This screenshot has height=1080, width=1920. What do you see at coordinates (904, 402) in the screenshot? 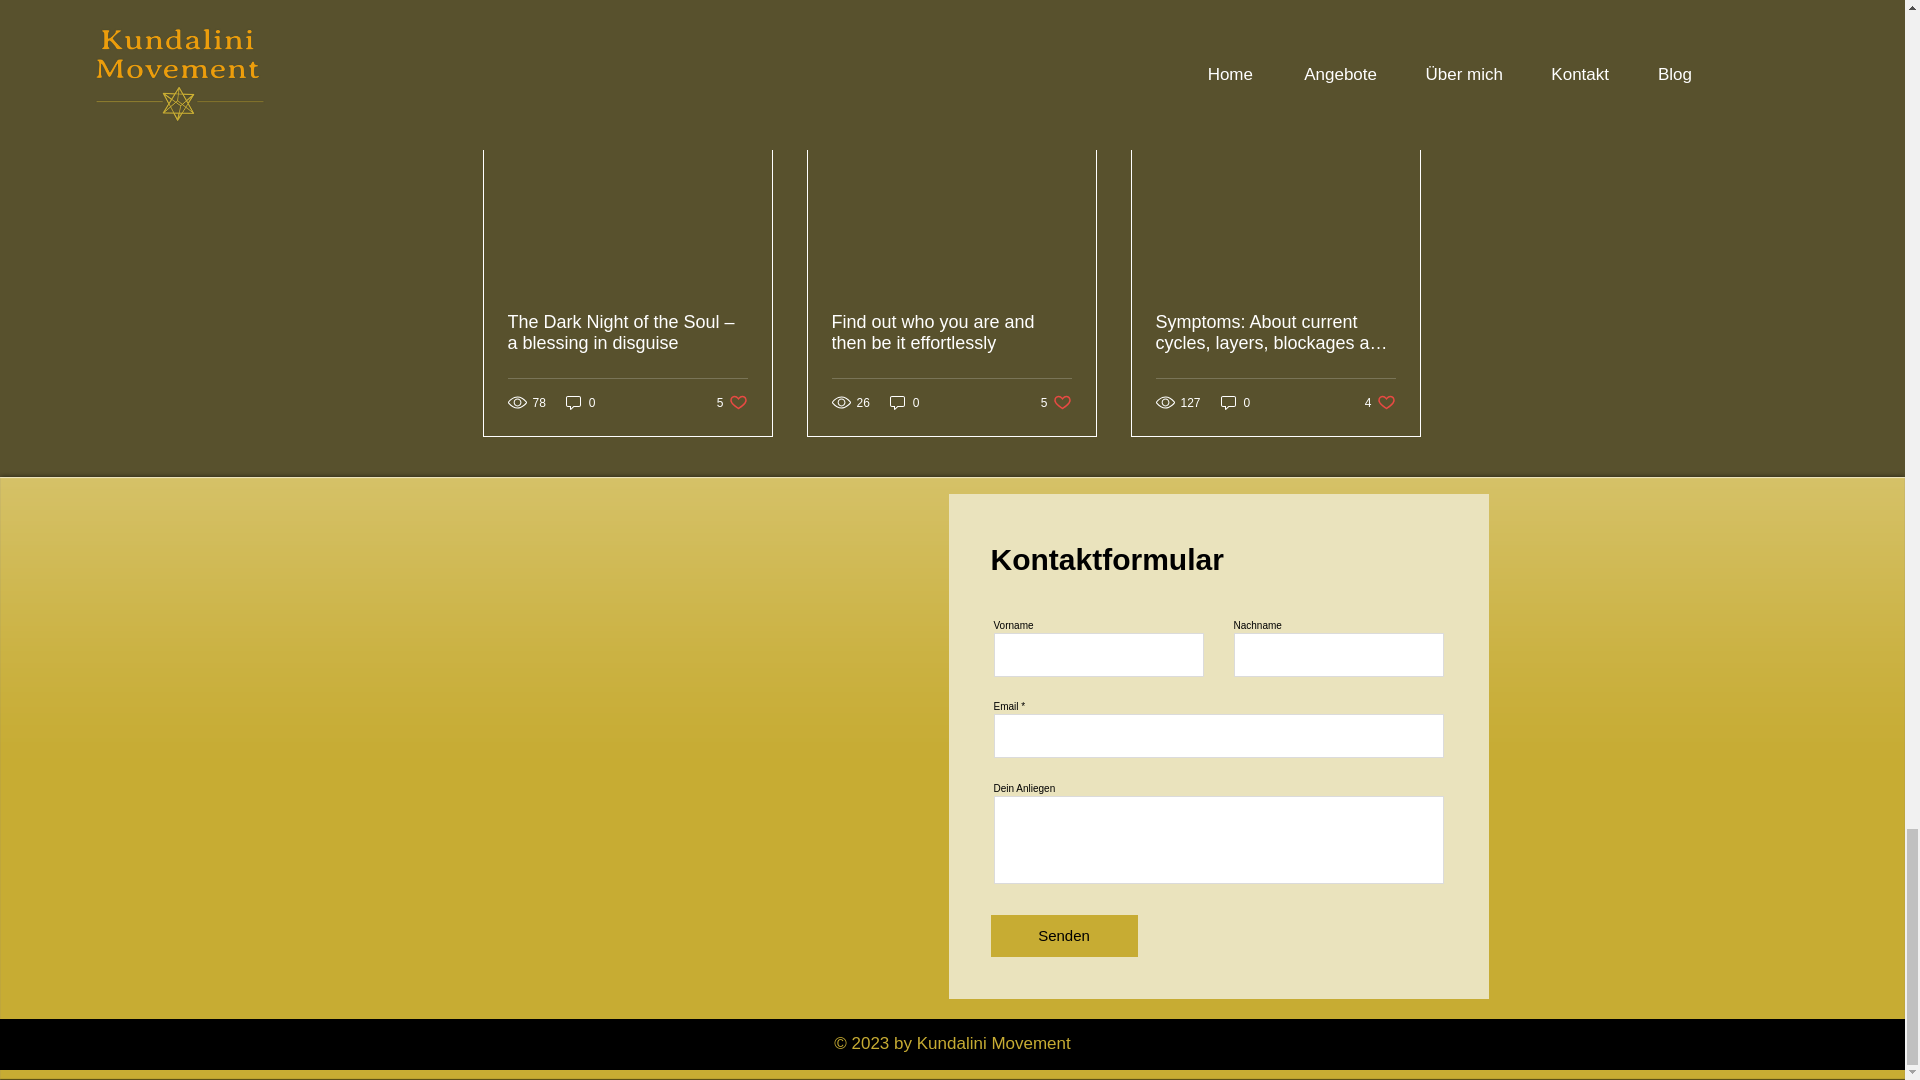
I see `0` at bounding box center [904, 402].